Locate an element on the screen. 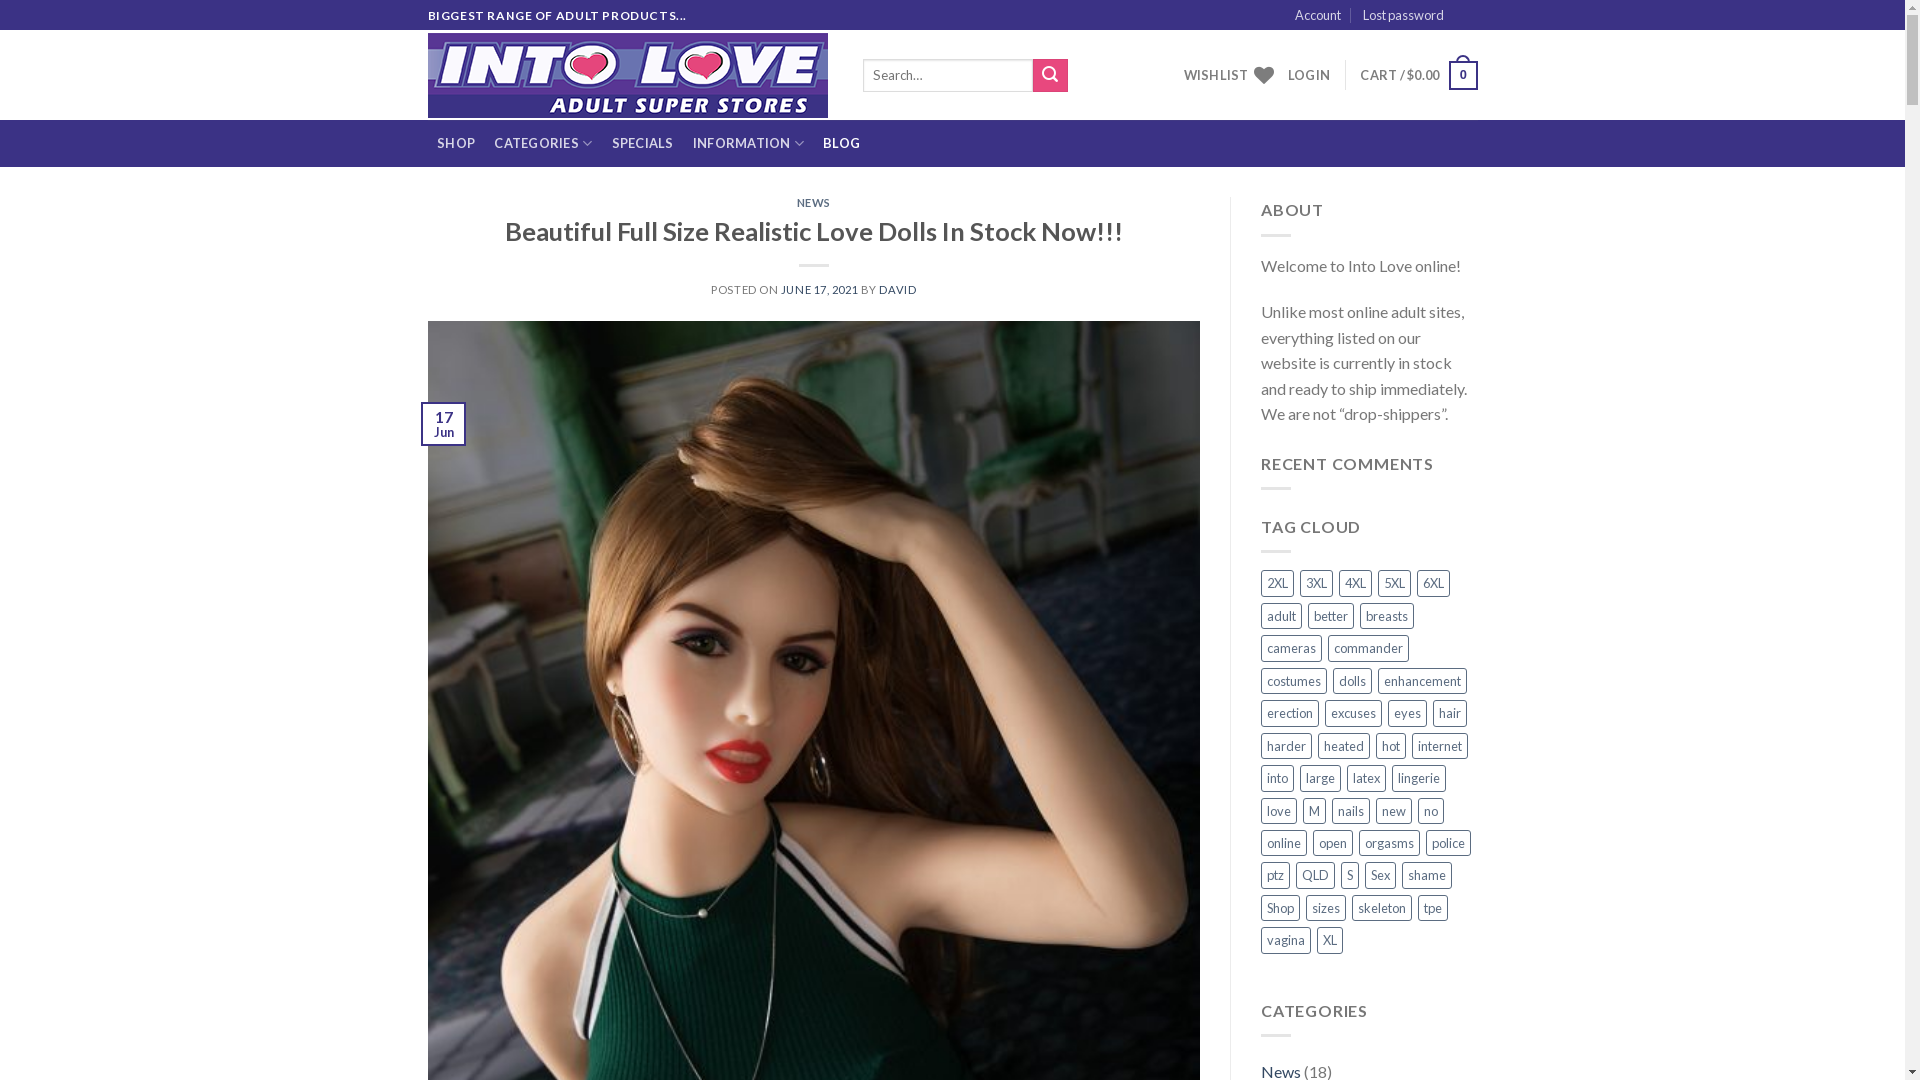 Image resolution: width=1920 pixels, height=1080 pixels. costumes is located at coordinates (1294, 681).